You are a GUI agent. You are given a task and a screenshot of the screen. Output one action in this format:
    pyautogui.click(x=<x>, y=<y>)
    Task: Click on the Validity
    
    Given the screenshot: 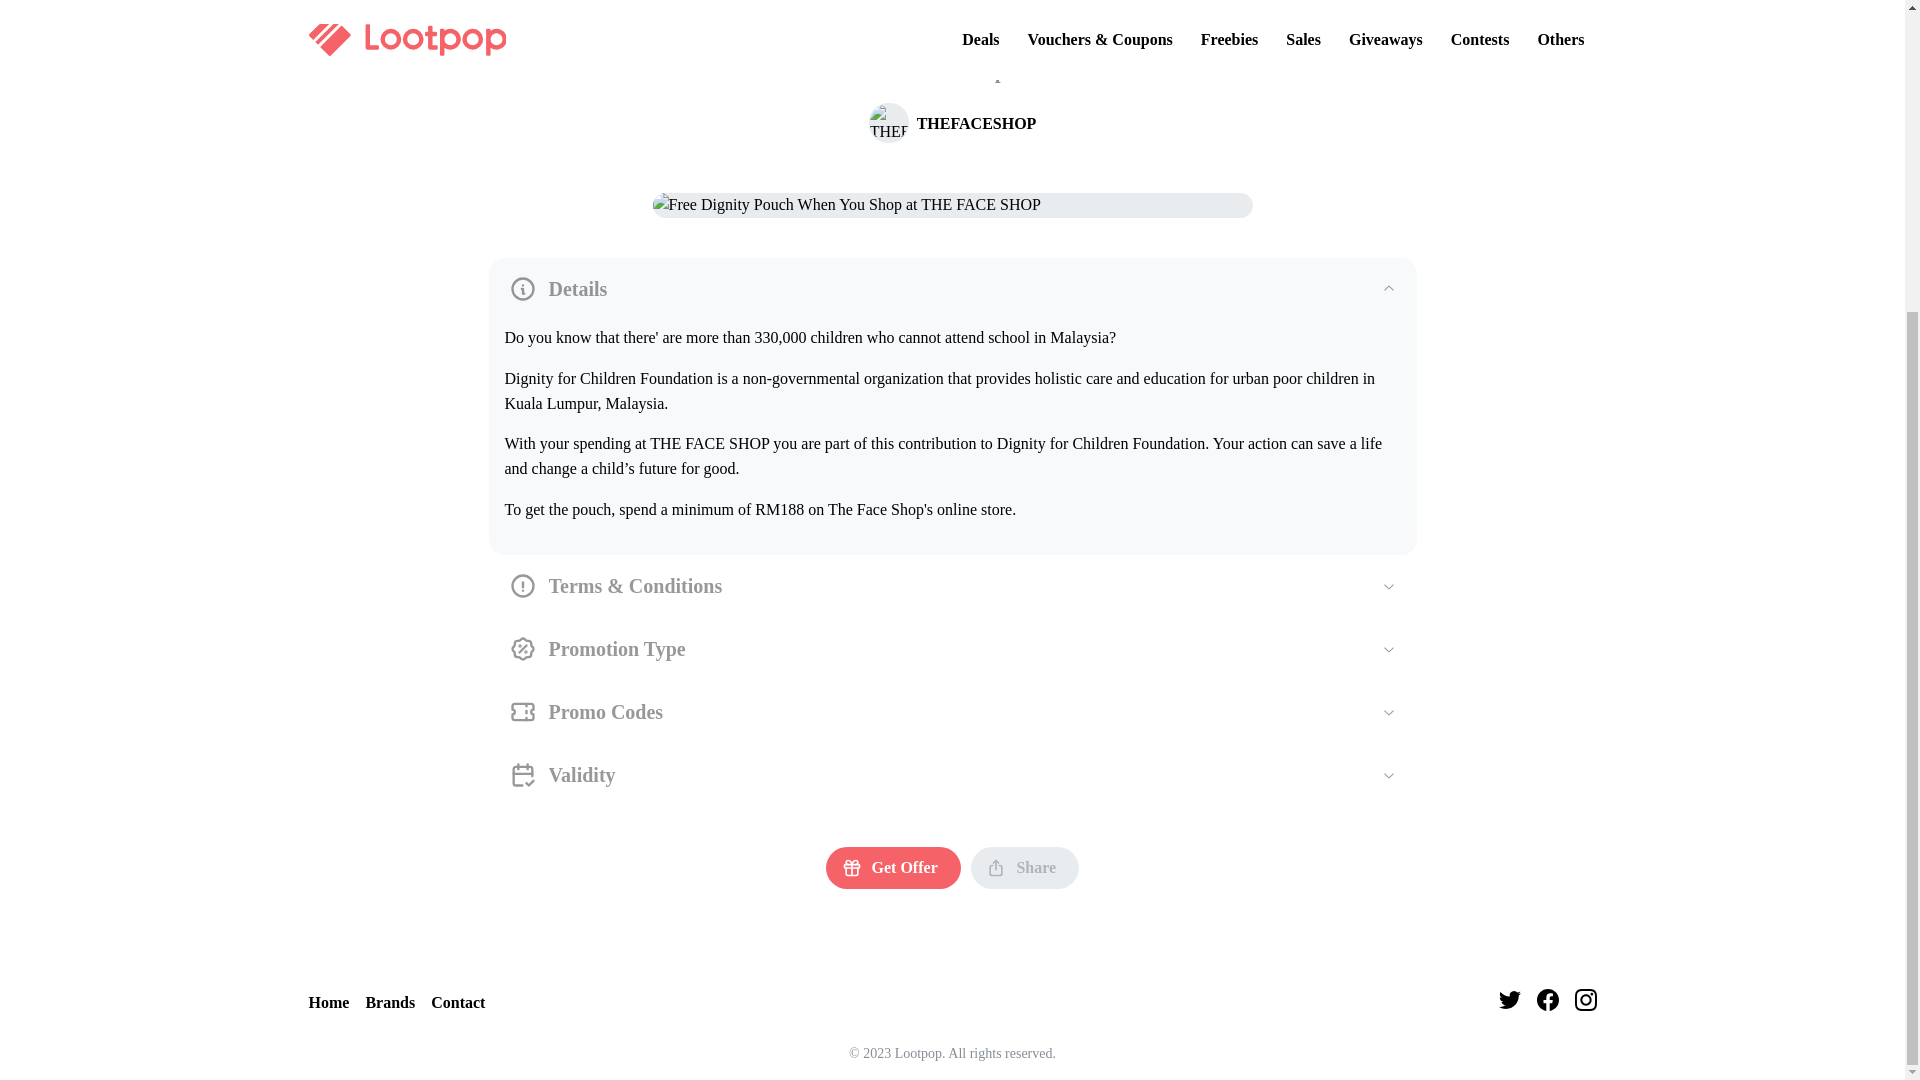 What is the action you would take?
    pyautogui.click(x=952, y=775)
    